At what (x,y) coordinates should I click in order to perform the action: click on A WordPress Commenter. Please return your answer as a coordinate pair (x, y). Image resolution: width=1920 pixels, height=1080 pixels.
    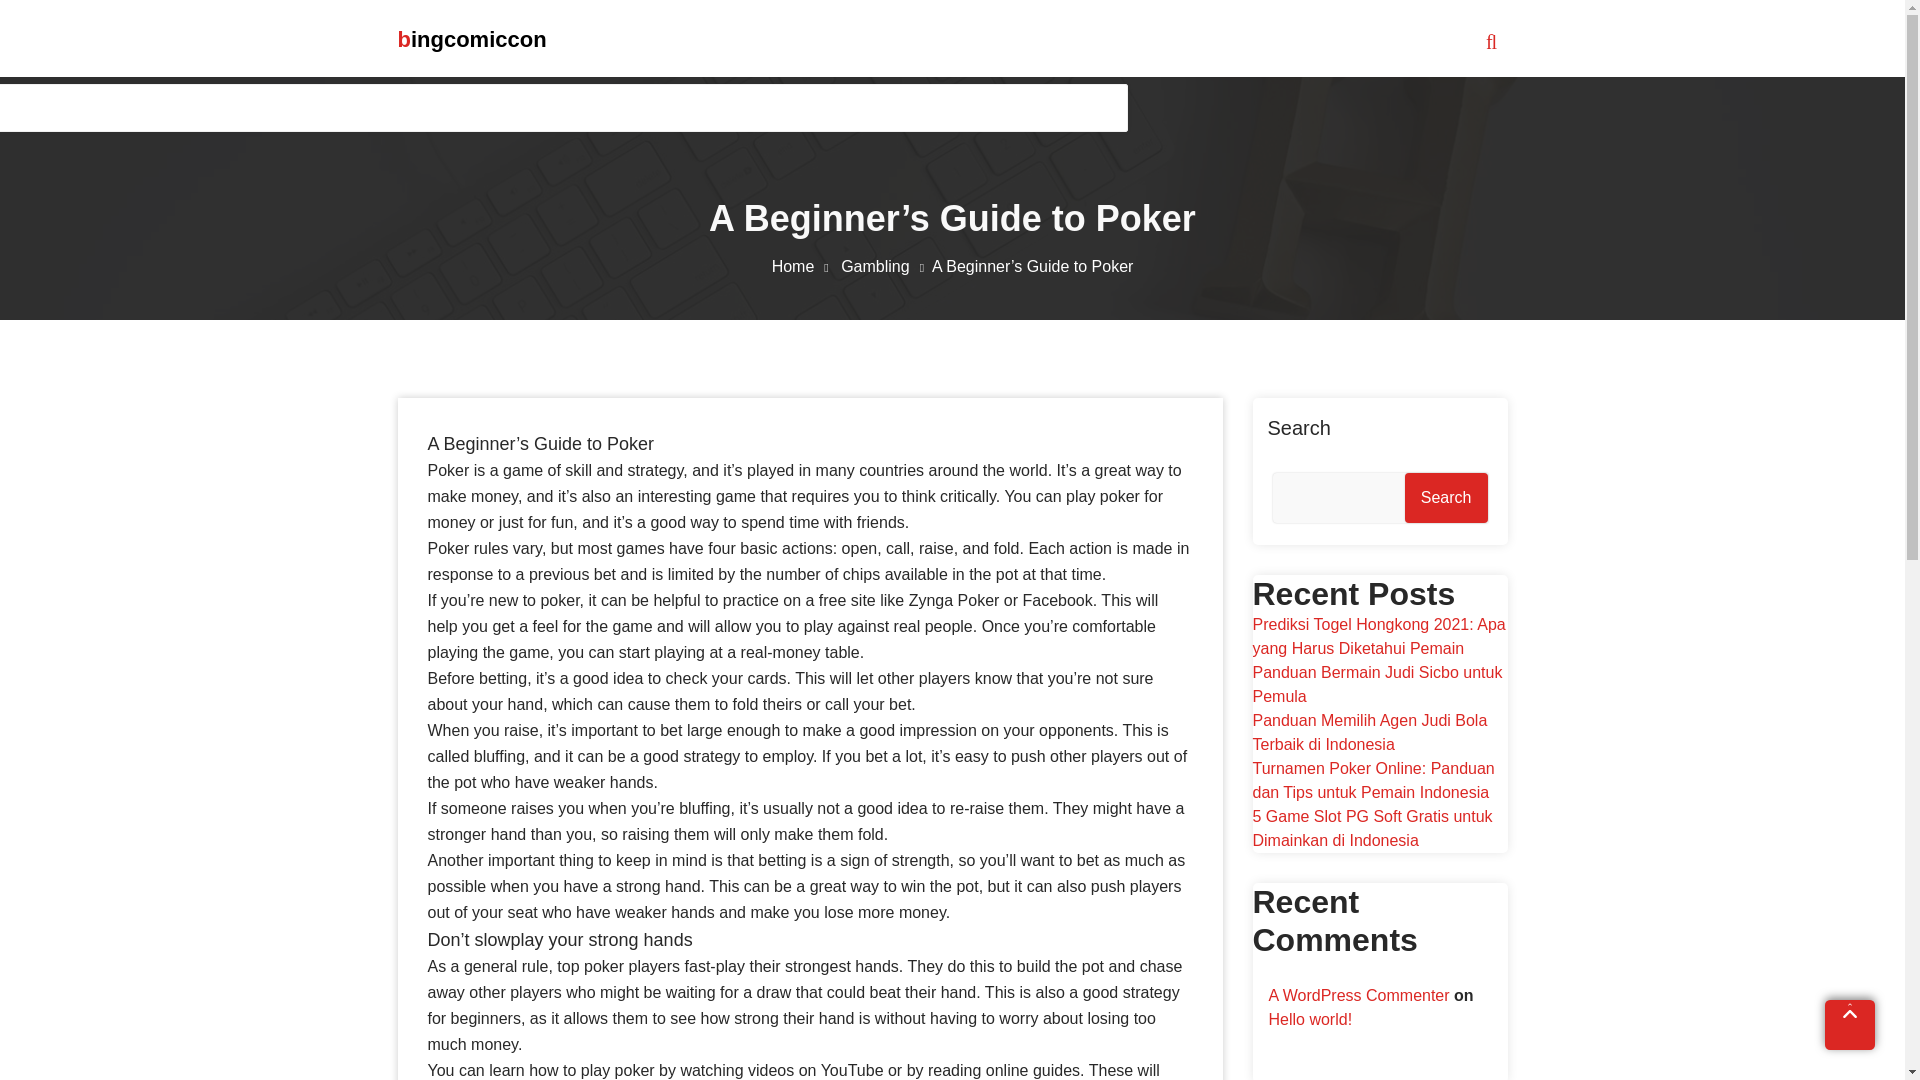
    Looking at the image, I should click on (1358, 996).